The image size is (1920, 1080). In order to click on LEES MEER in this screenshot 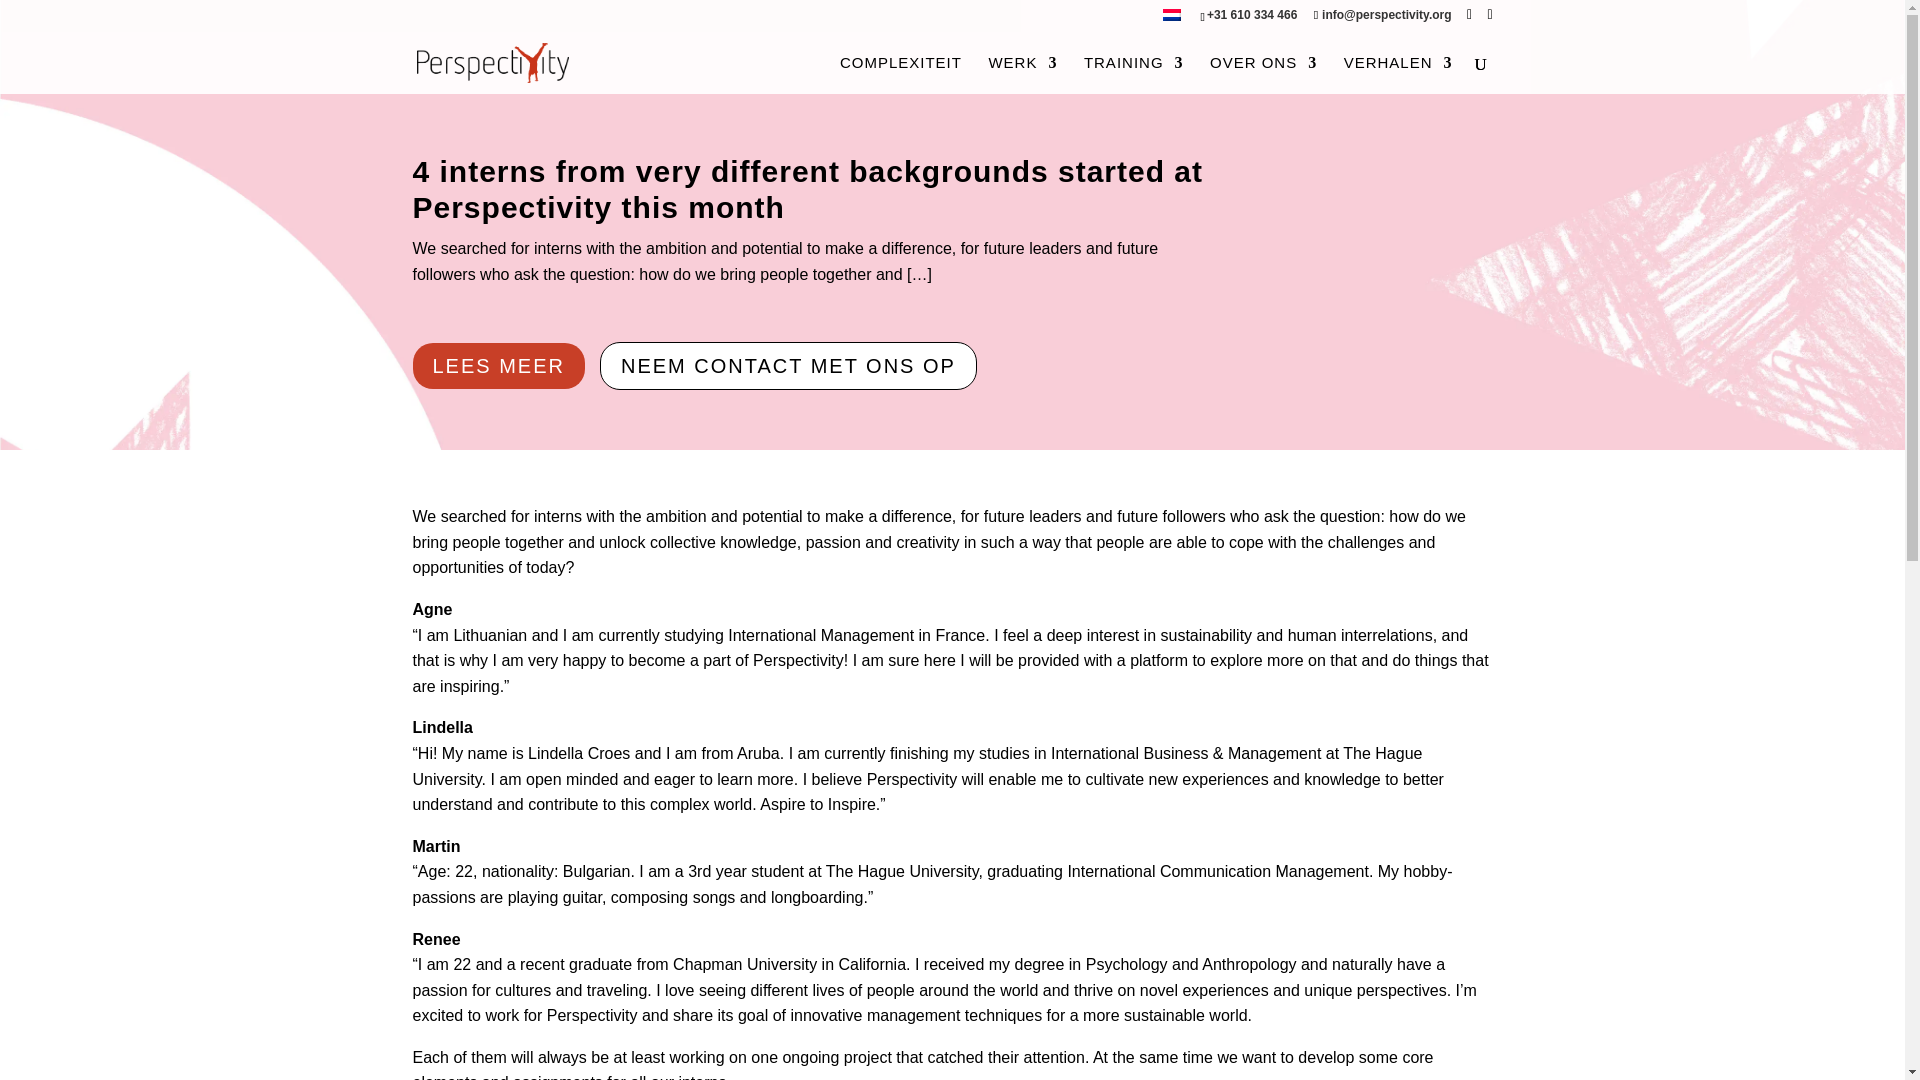, I will do `click(498, 366)`.